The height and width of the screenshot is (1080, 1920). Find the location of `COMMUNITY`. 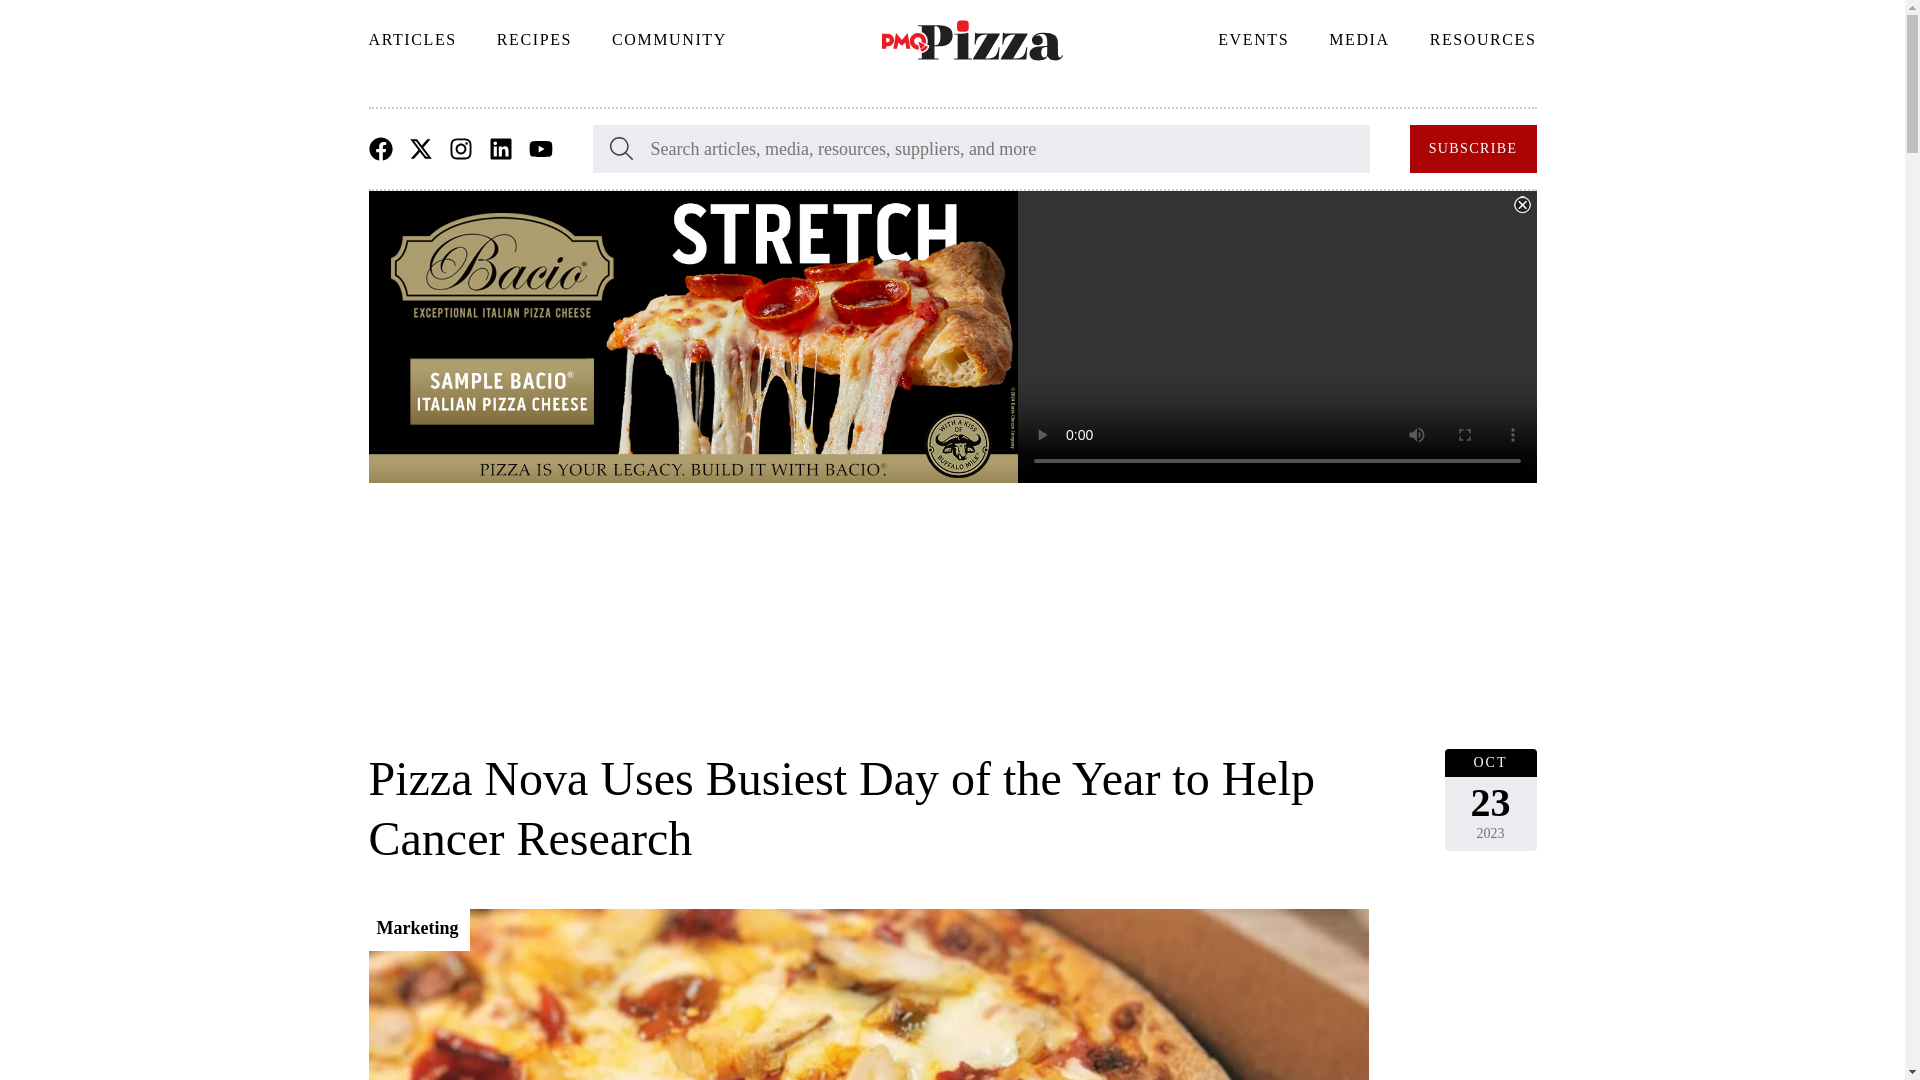

COMMUNITY is located at coordinates (668, 40).